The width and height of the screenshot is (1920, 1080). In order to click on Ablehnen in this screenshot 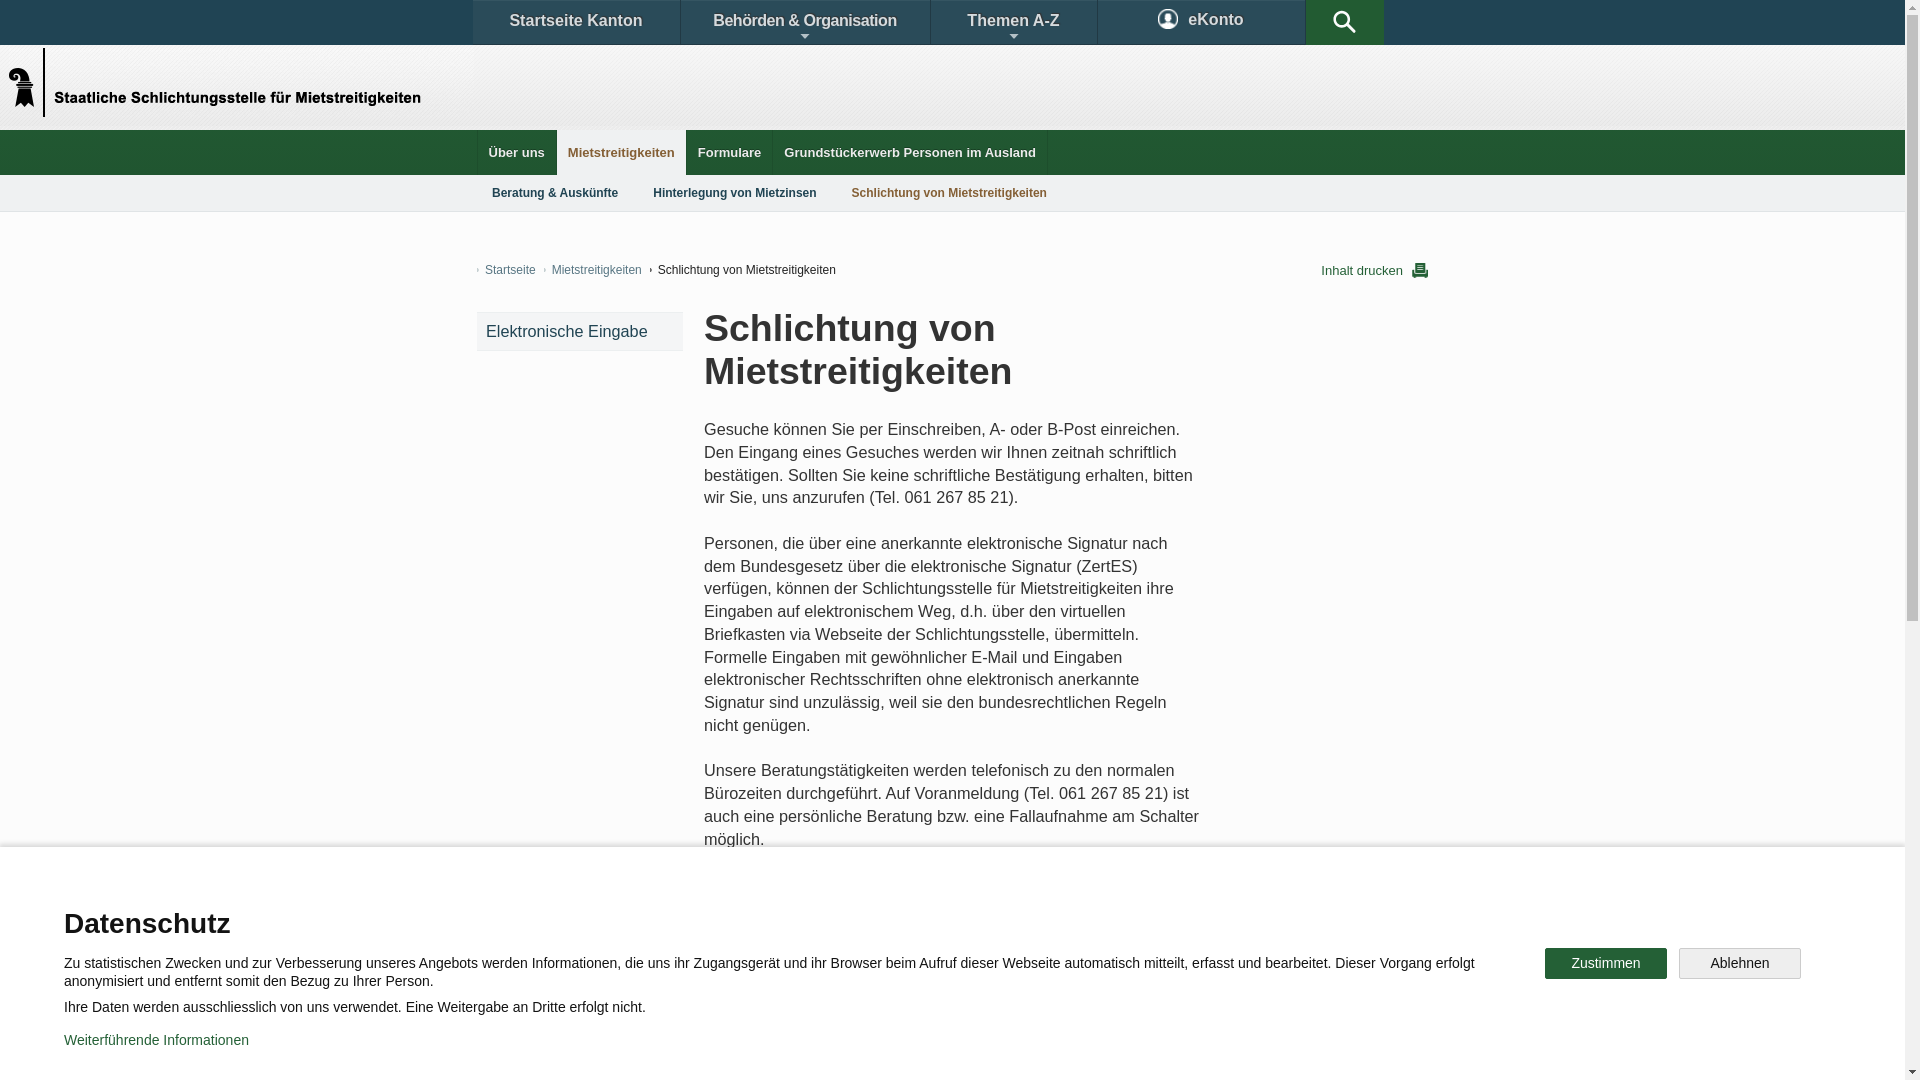, I will do `click(1740, 964)`.